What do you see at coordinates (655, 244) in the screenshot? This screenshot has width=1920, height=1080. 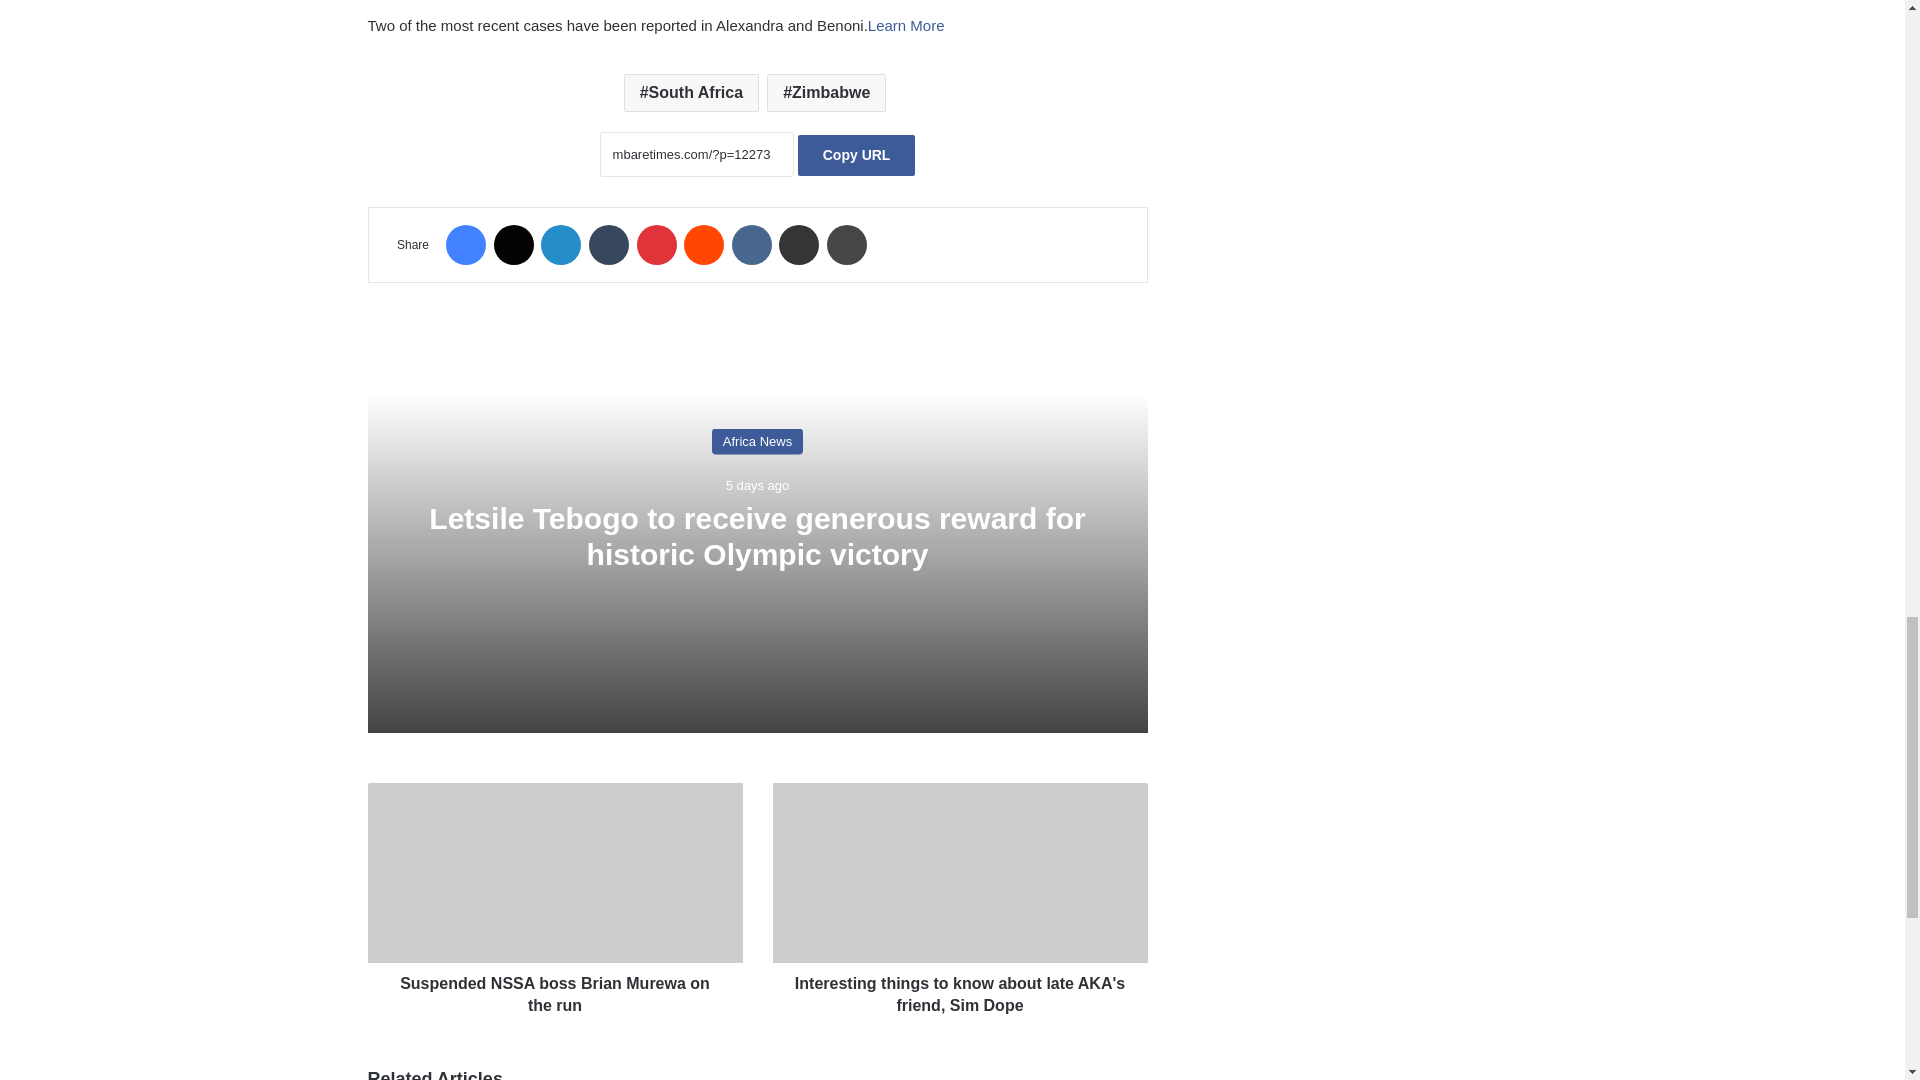 I see `Pinterest` at bounding box center [655, 244].